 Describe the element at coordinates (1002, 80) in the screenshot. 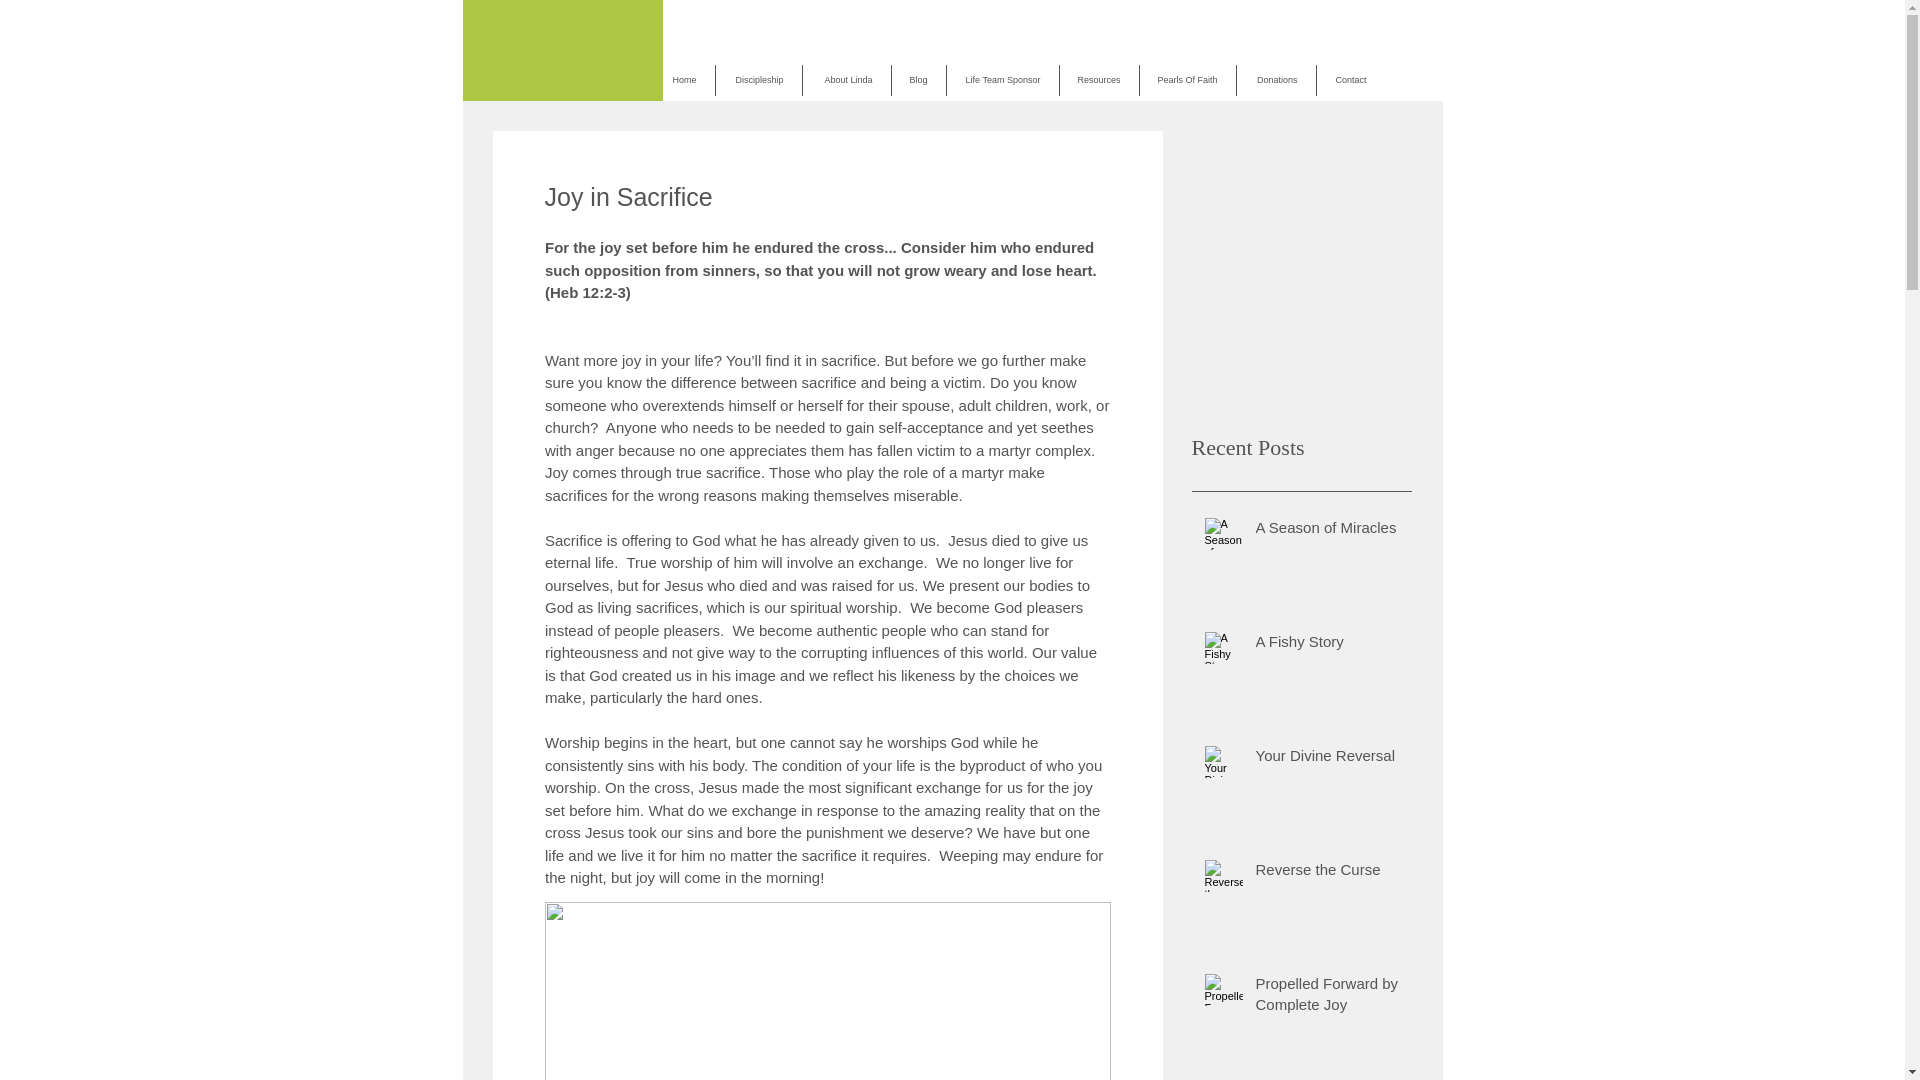

I see `Life Team Sponsor` at that location.